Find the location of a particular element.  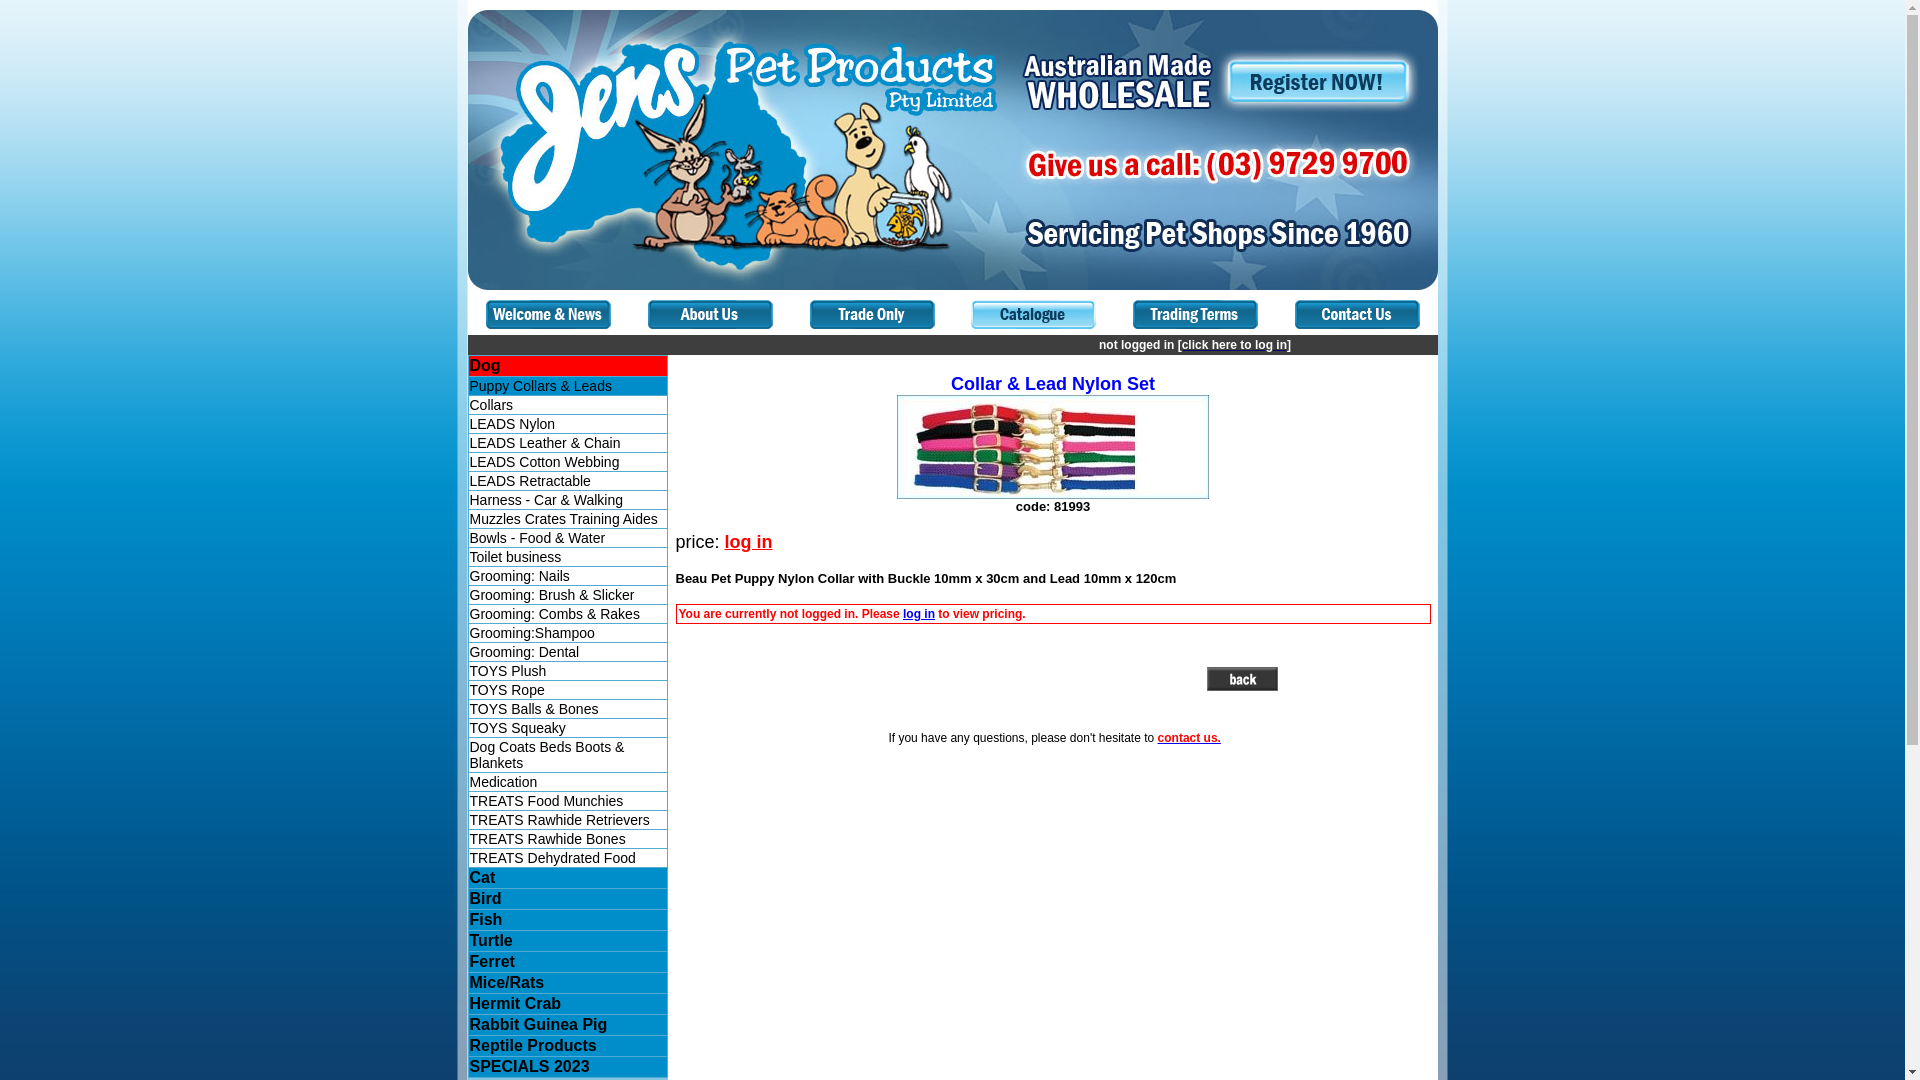

Dog Coats Beds Boots & Blankets is located at coordinates (567, 755).